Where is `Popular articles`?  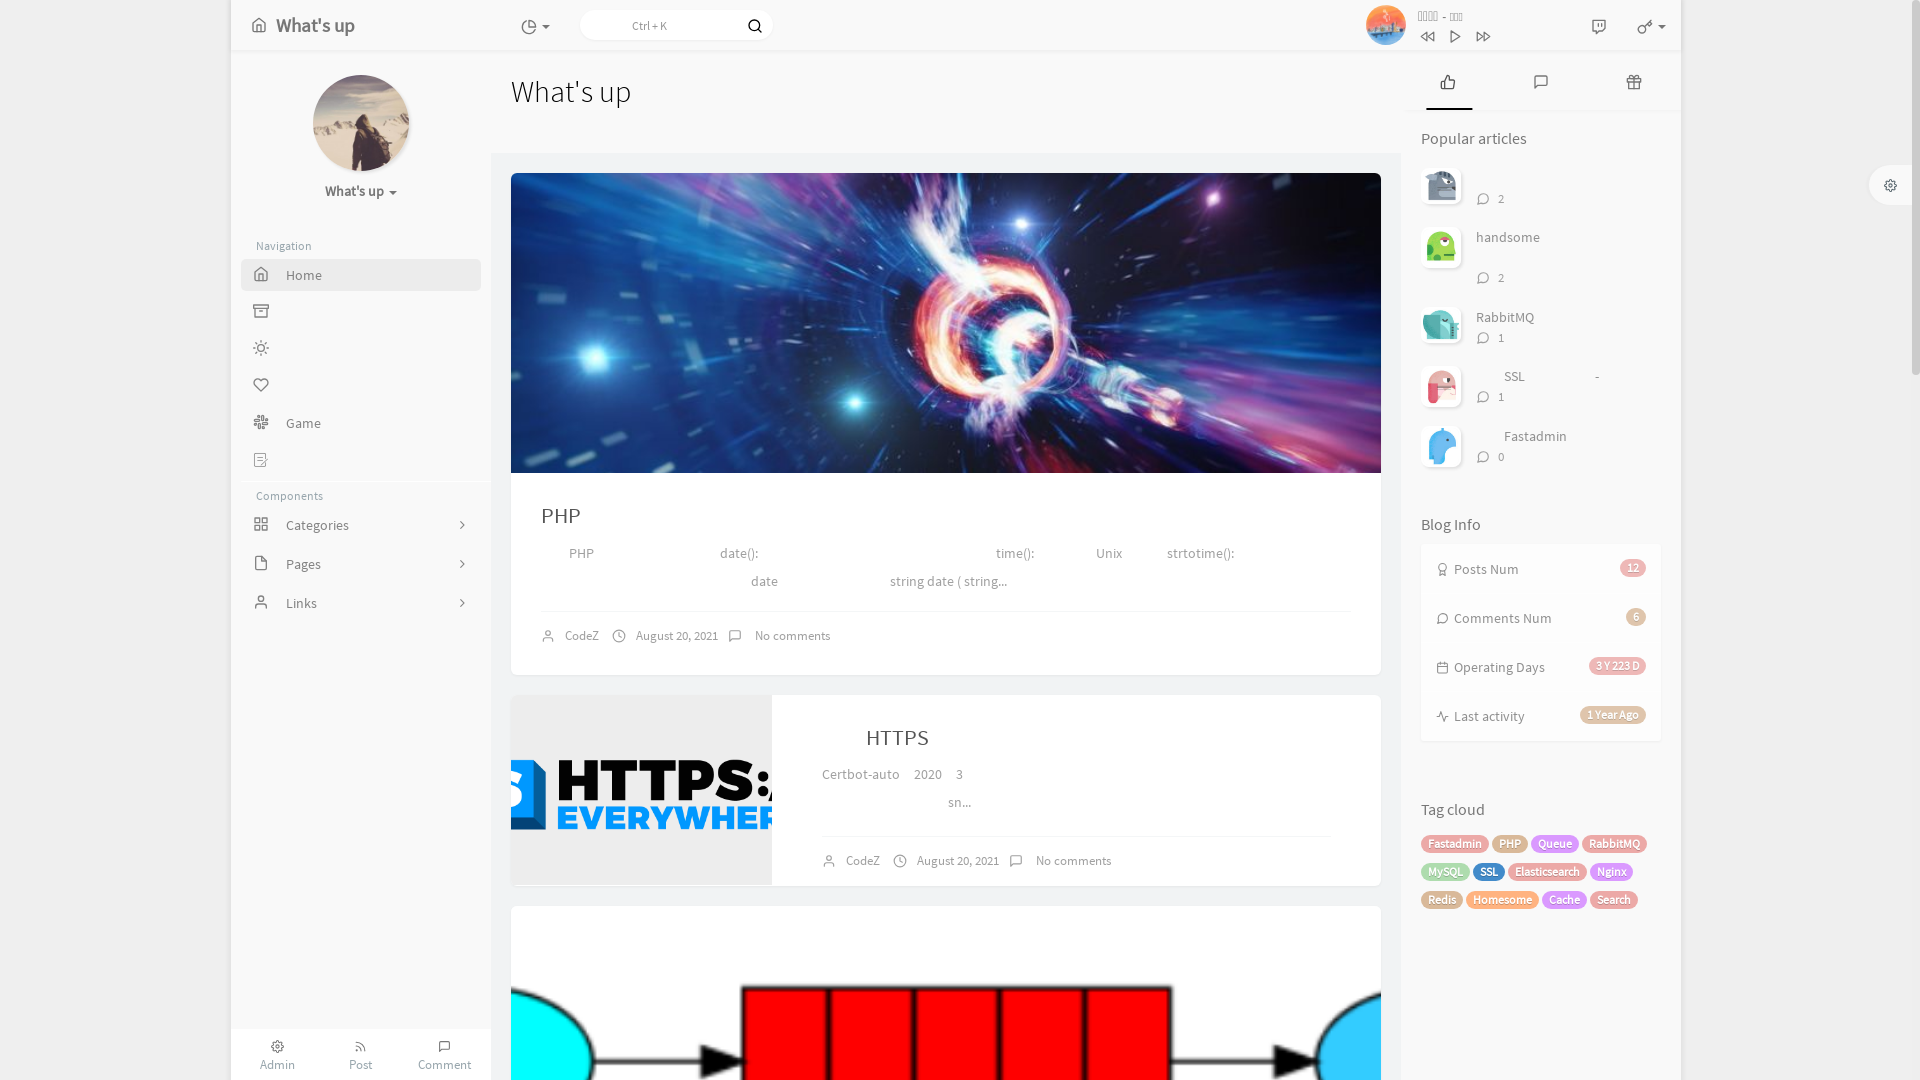
Popular articles is located at coordinates (1448, 80).